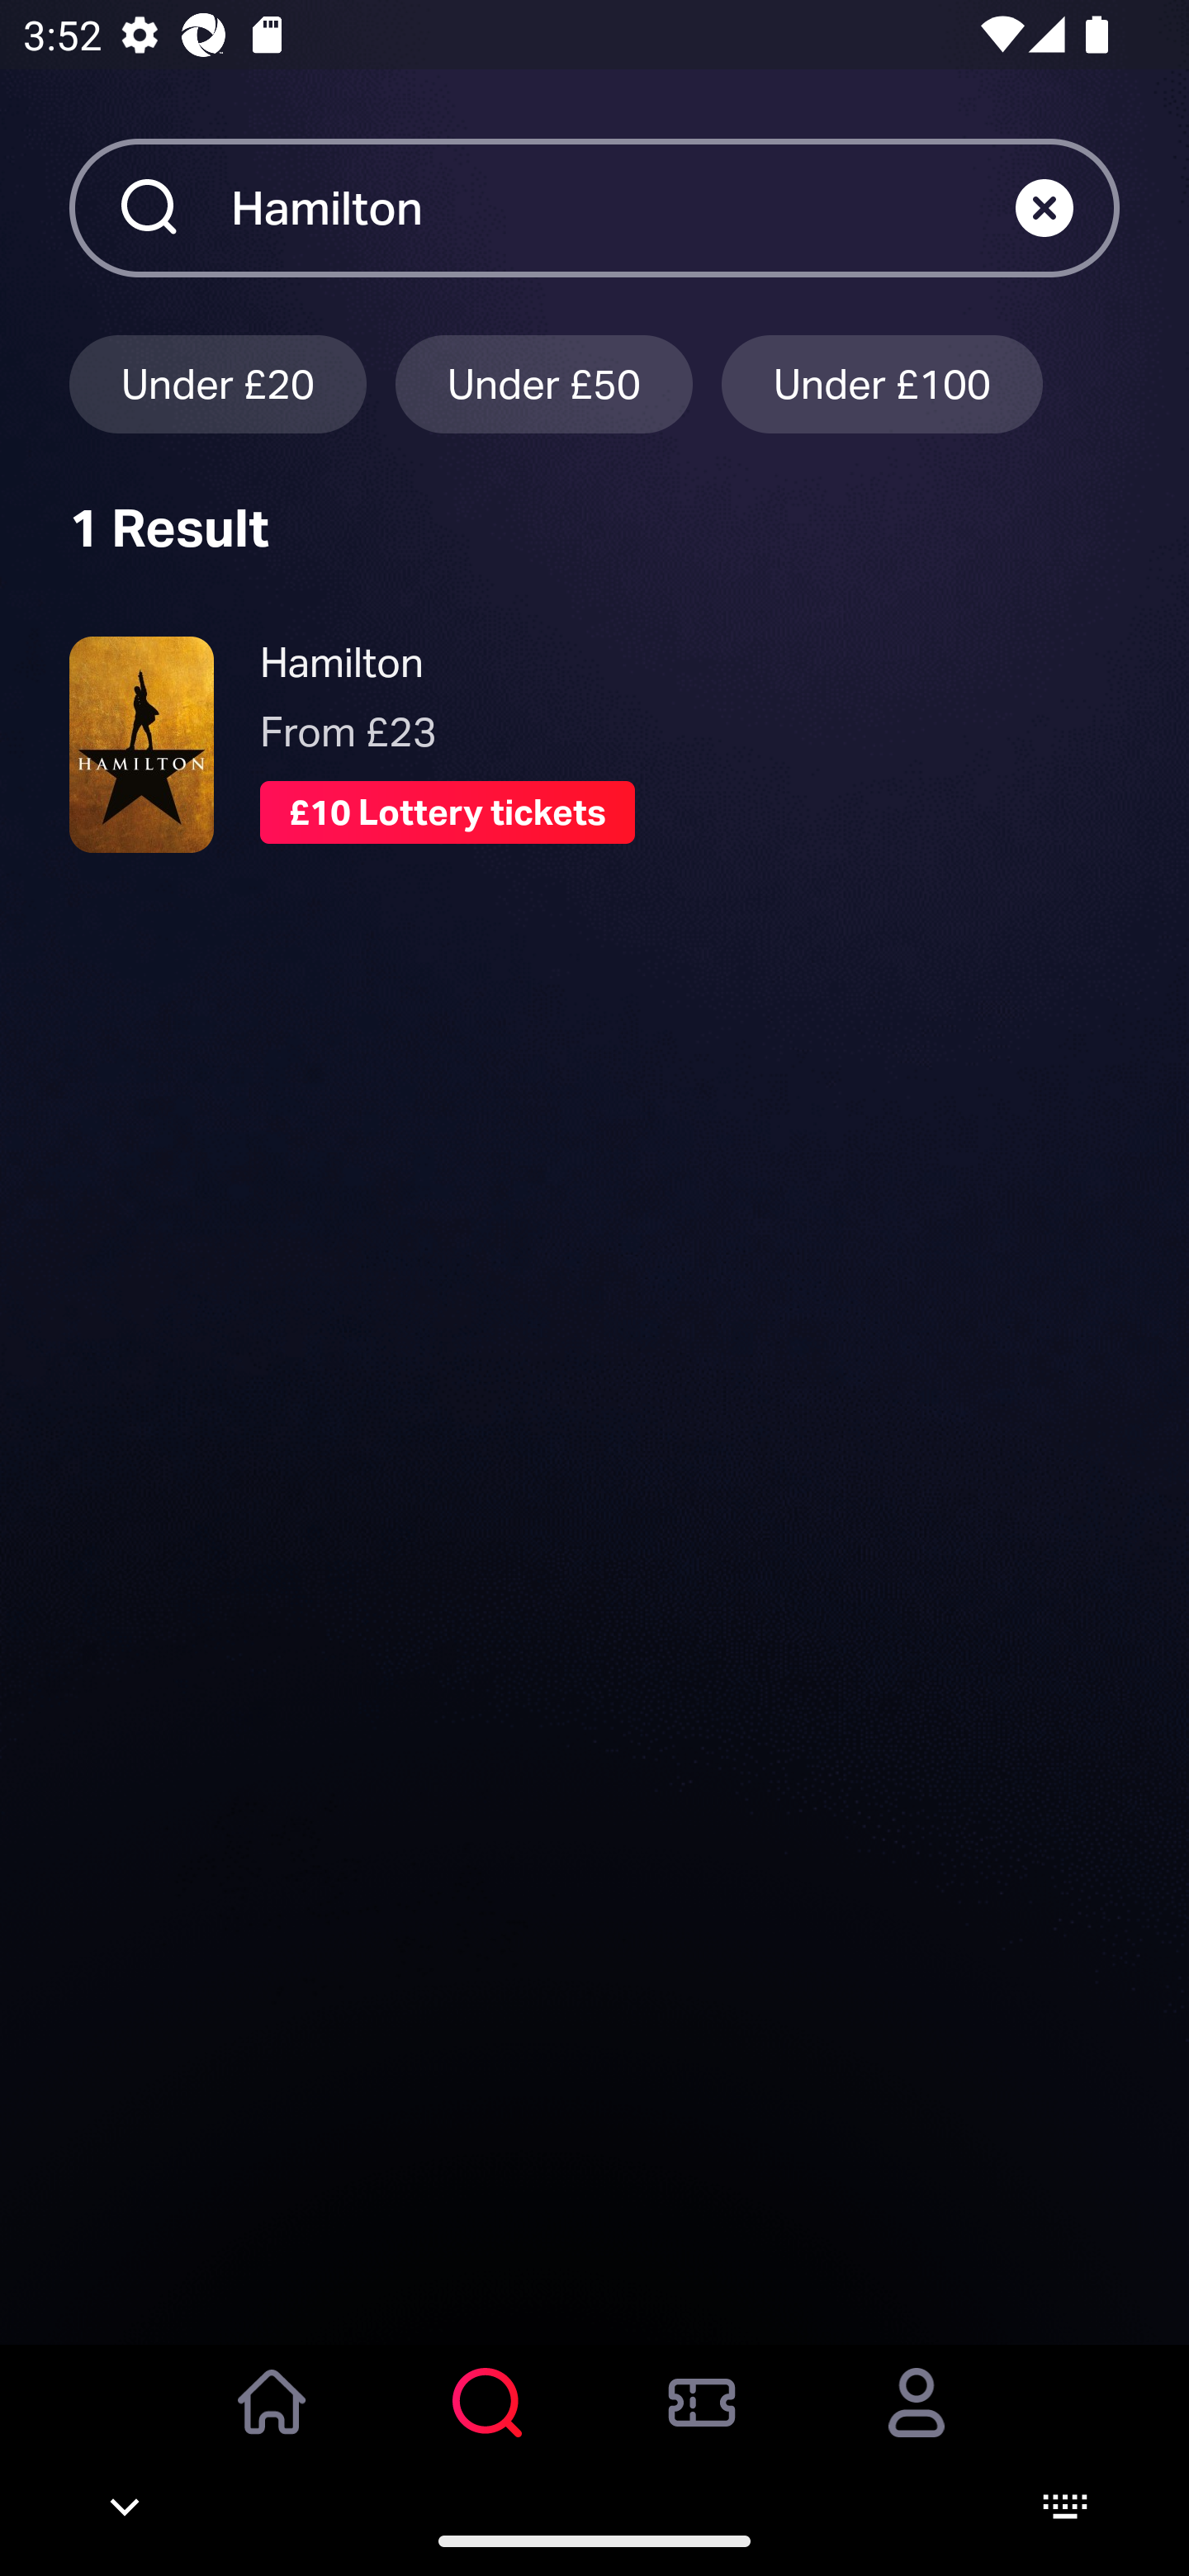  What do you see at coordinates (917, 2425) in the screenshot?
I see `Account` at bounding box center [917, 2425].